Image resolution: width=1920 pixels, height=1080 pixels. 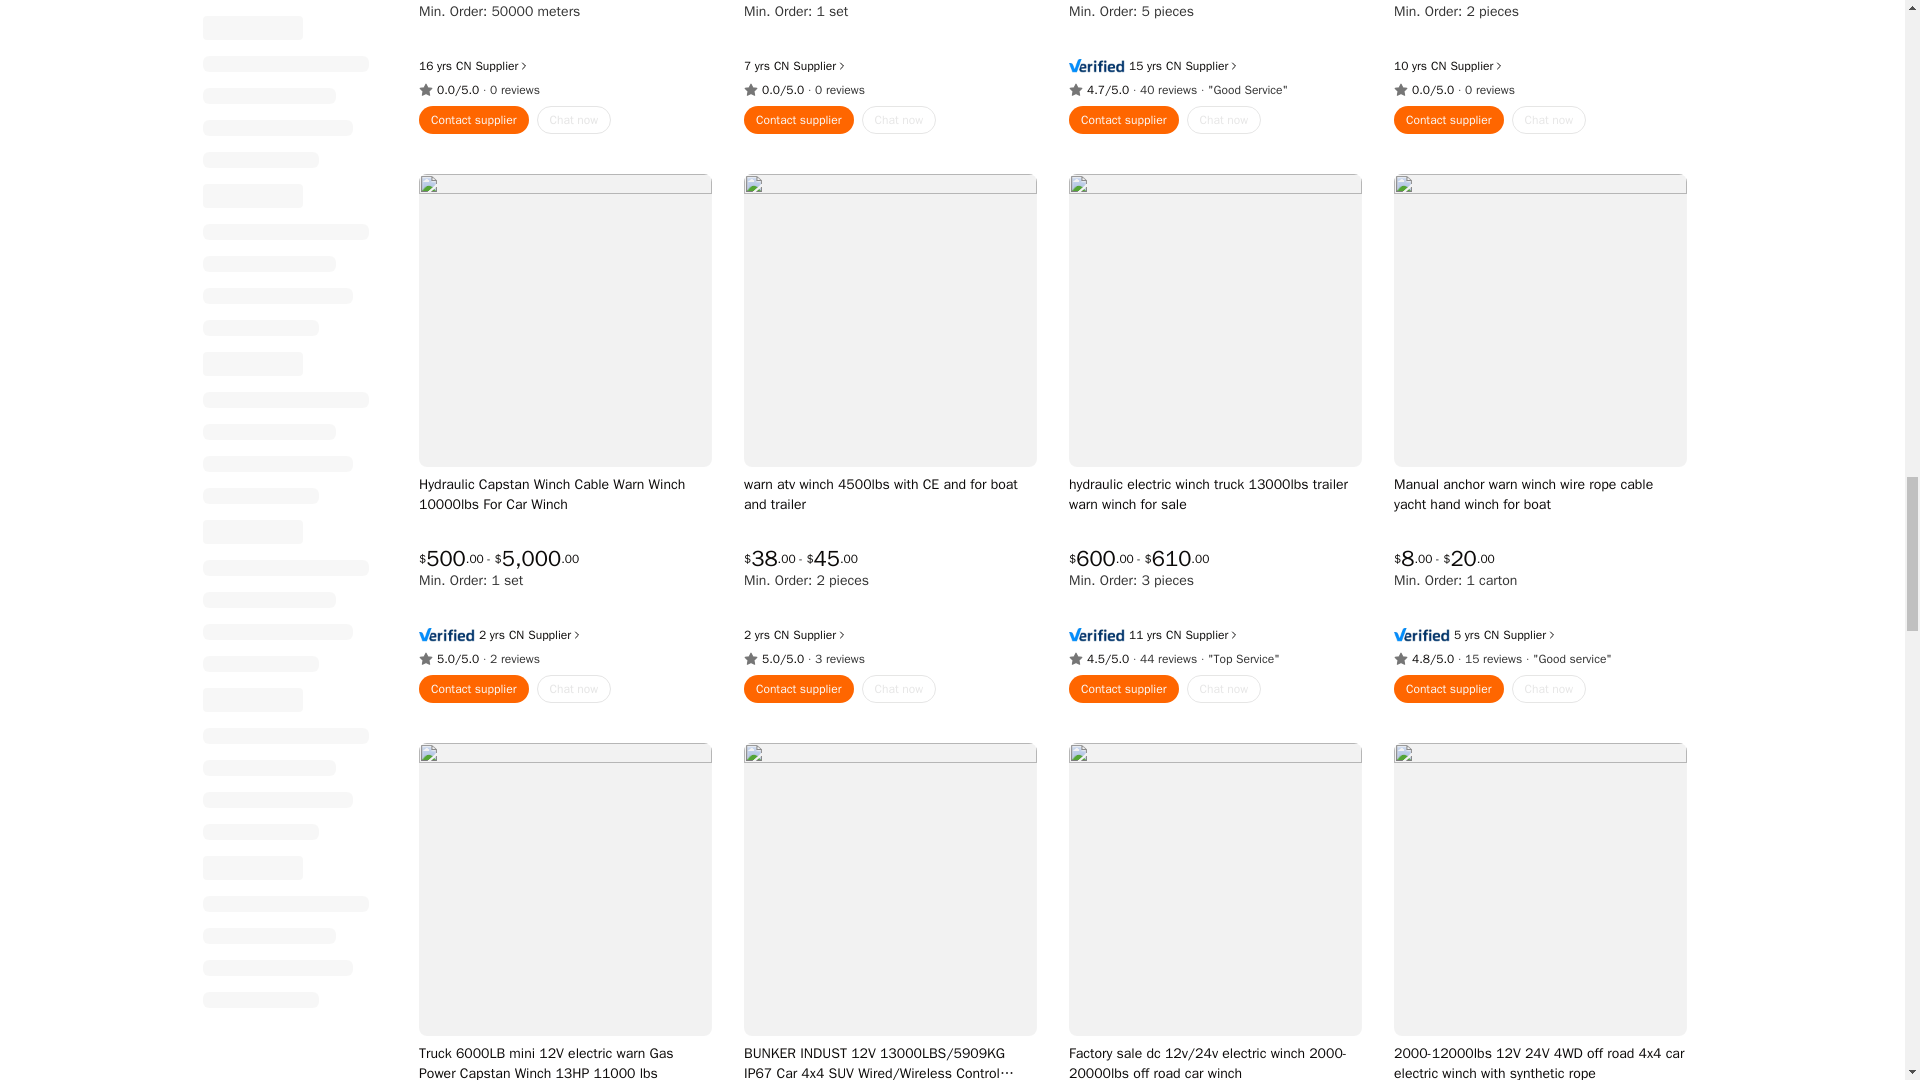 I want to click on Zhejiang Four Brothers Rope Co., Ltd., so click(x=463, y=37).